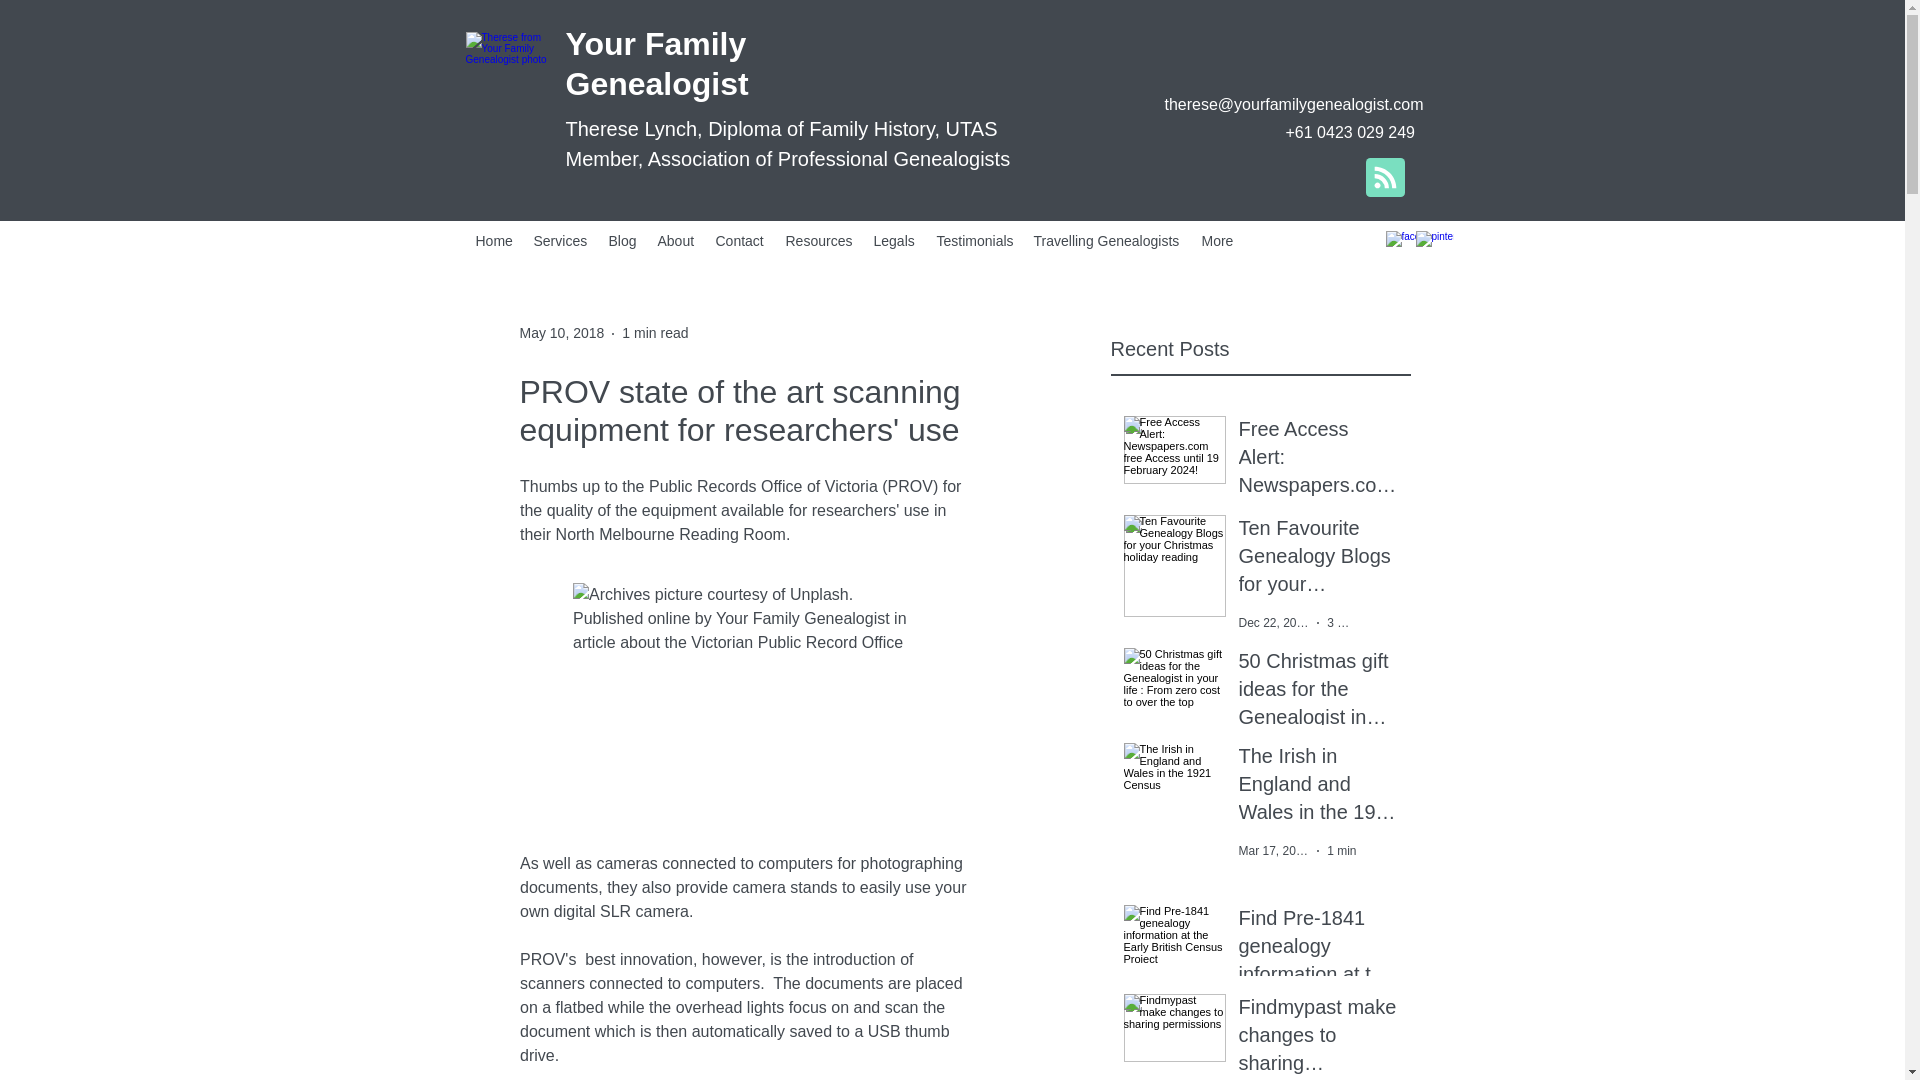 The width and height of the screenshot is (1920, 1080). I want to click on 3 min, so click(1340, 622).